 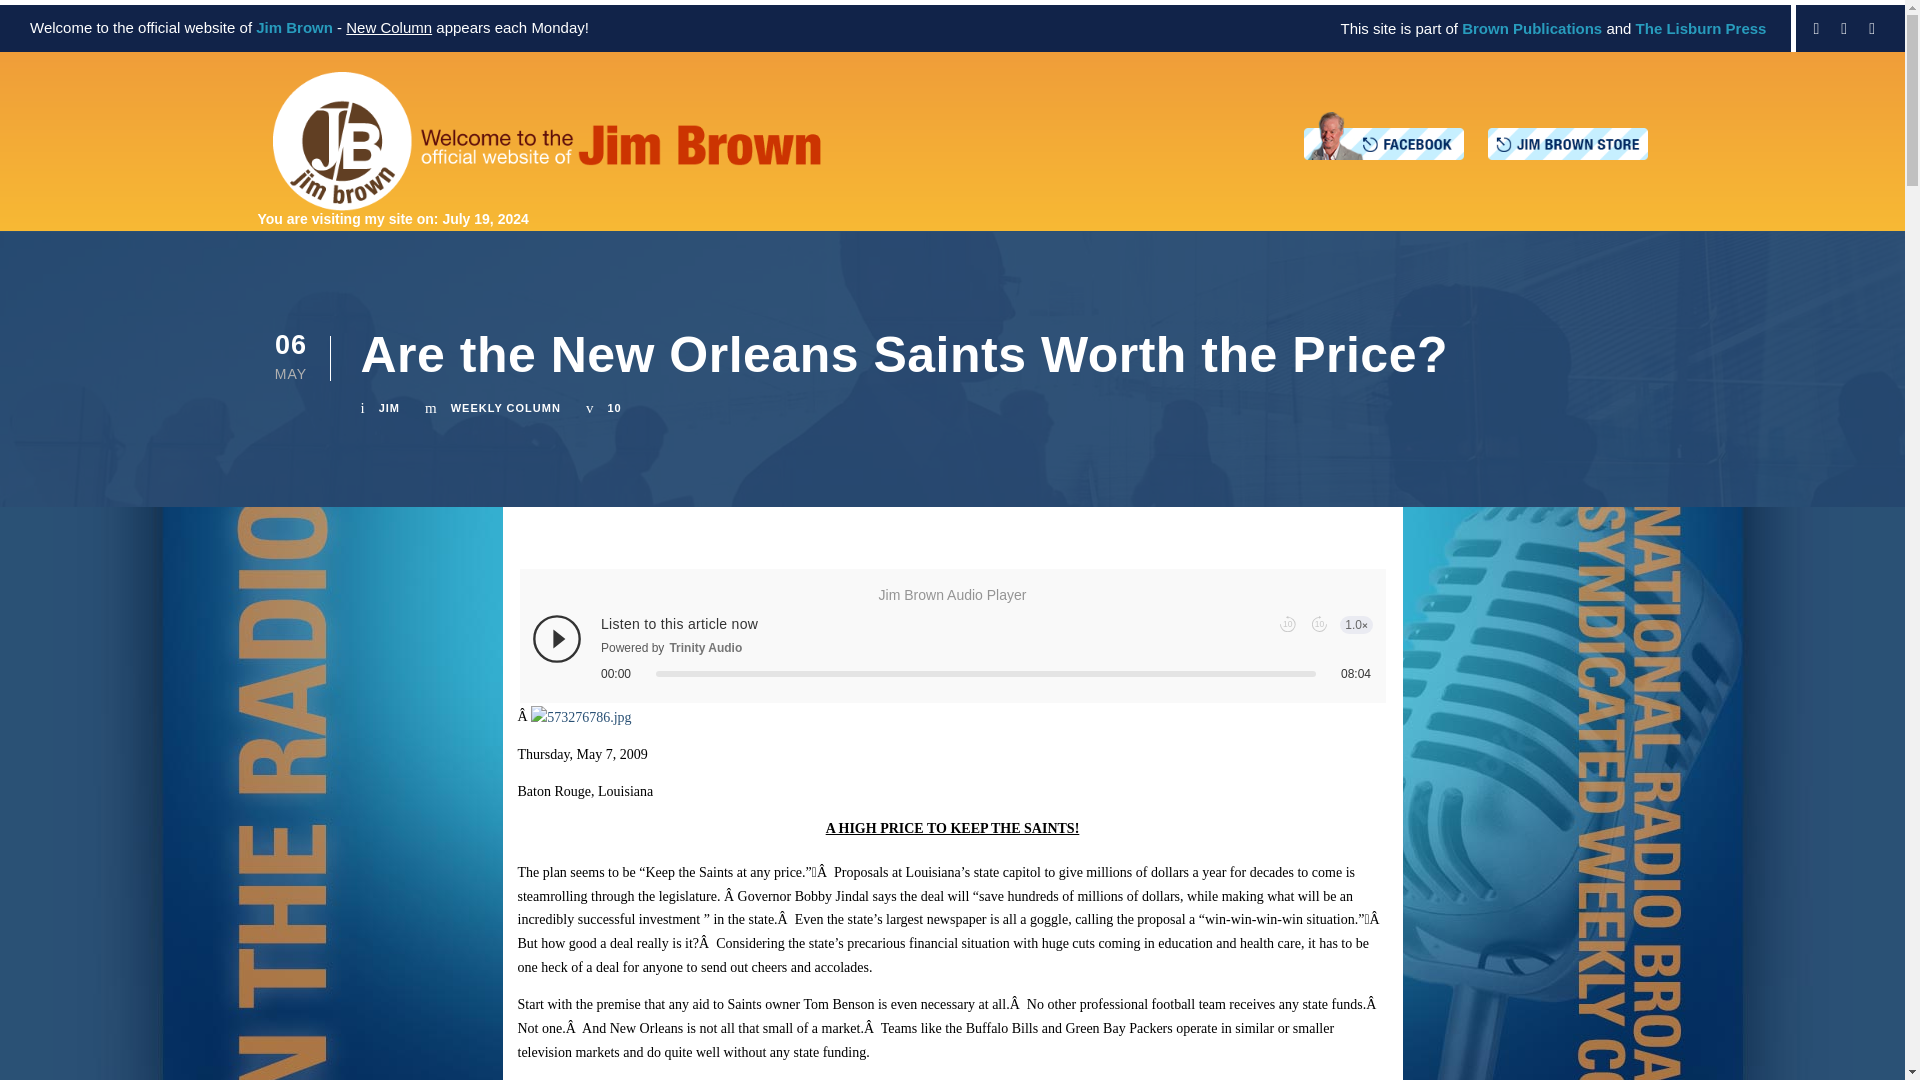 What do you see at coordinates (953, 648) in the screenshot?
I see `Trinity Audio Player` at bounding box center [953, 648].